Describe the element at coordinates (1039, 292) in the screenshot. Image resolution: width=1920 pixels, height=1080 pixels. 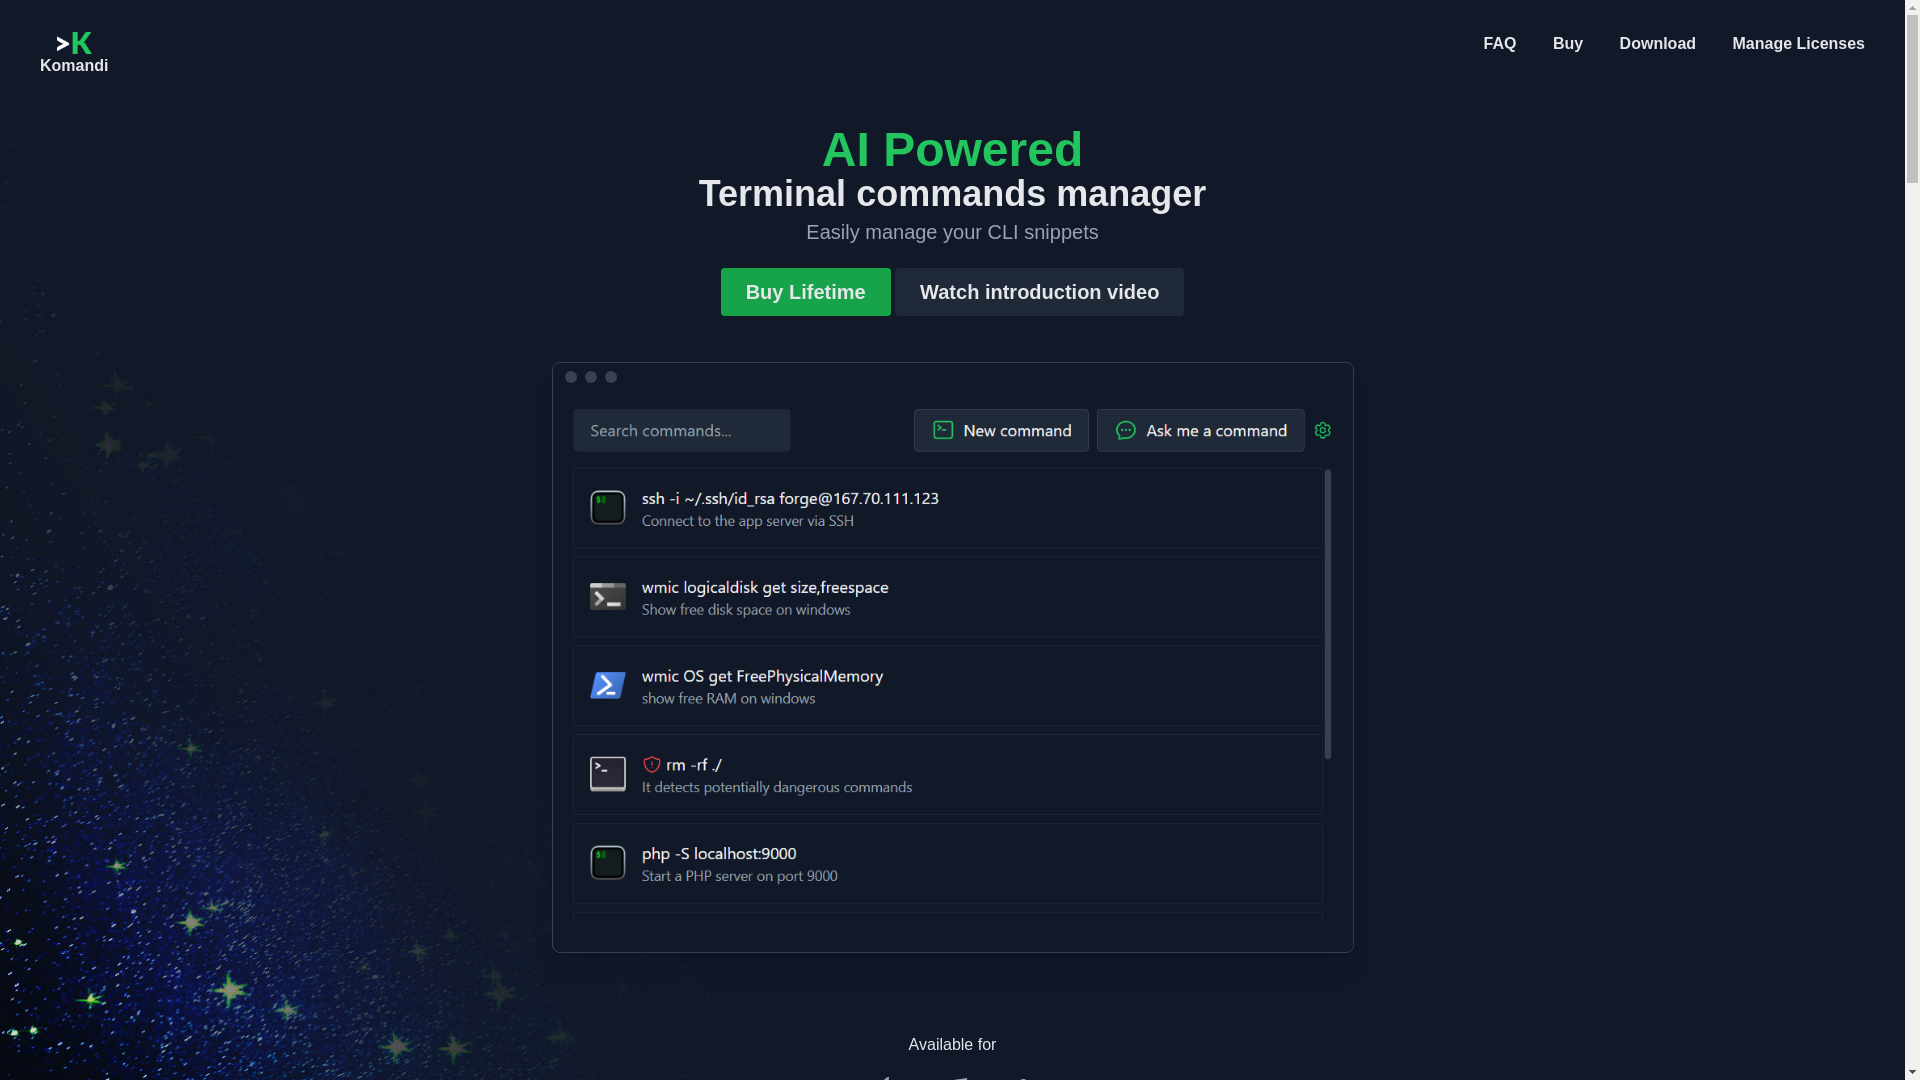
I see `Watch introduction video` at that location.